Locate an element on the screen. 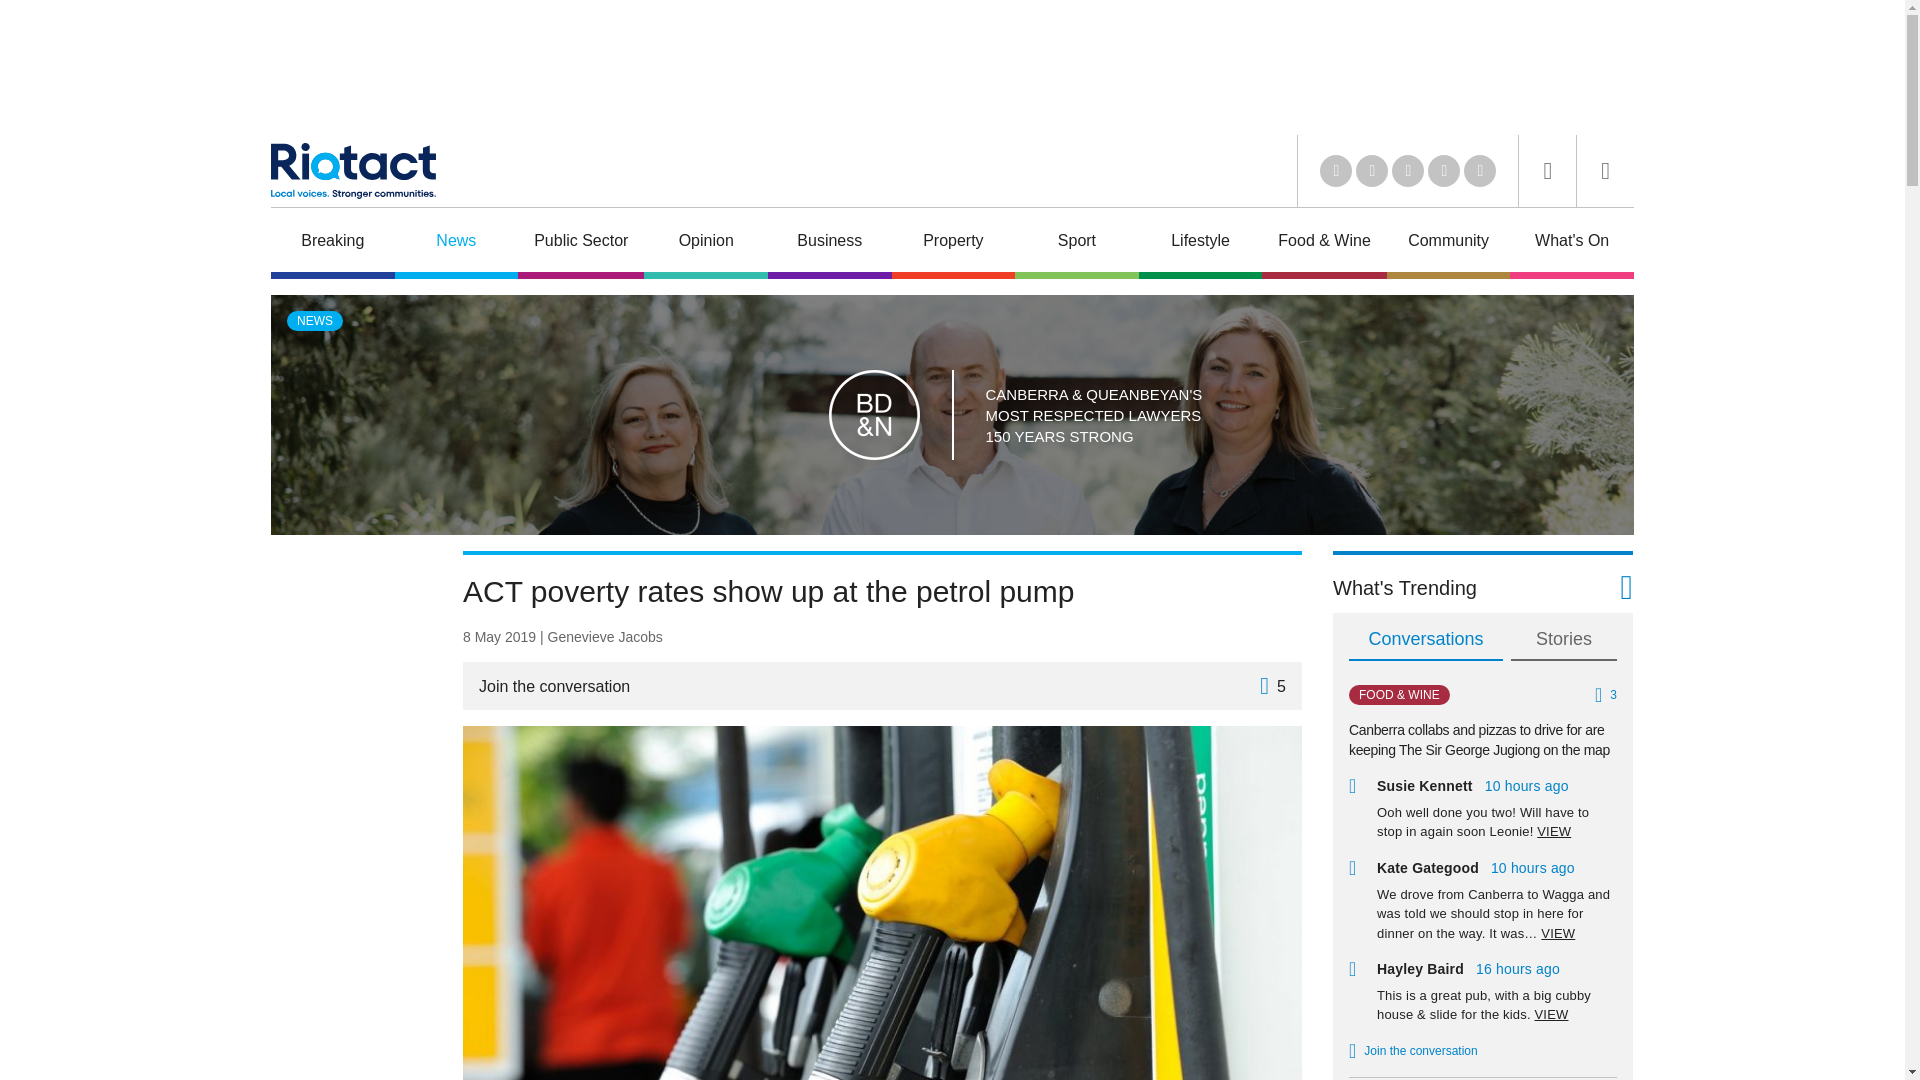  Breaking is located at coordinates (332, 243).